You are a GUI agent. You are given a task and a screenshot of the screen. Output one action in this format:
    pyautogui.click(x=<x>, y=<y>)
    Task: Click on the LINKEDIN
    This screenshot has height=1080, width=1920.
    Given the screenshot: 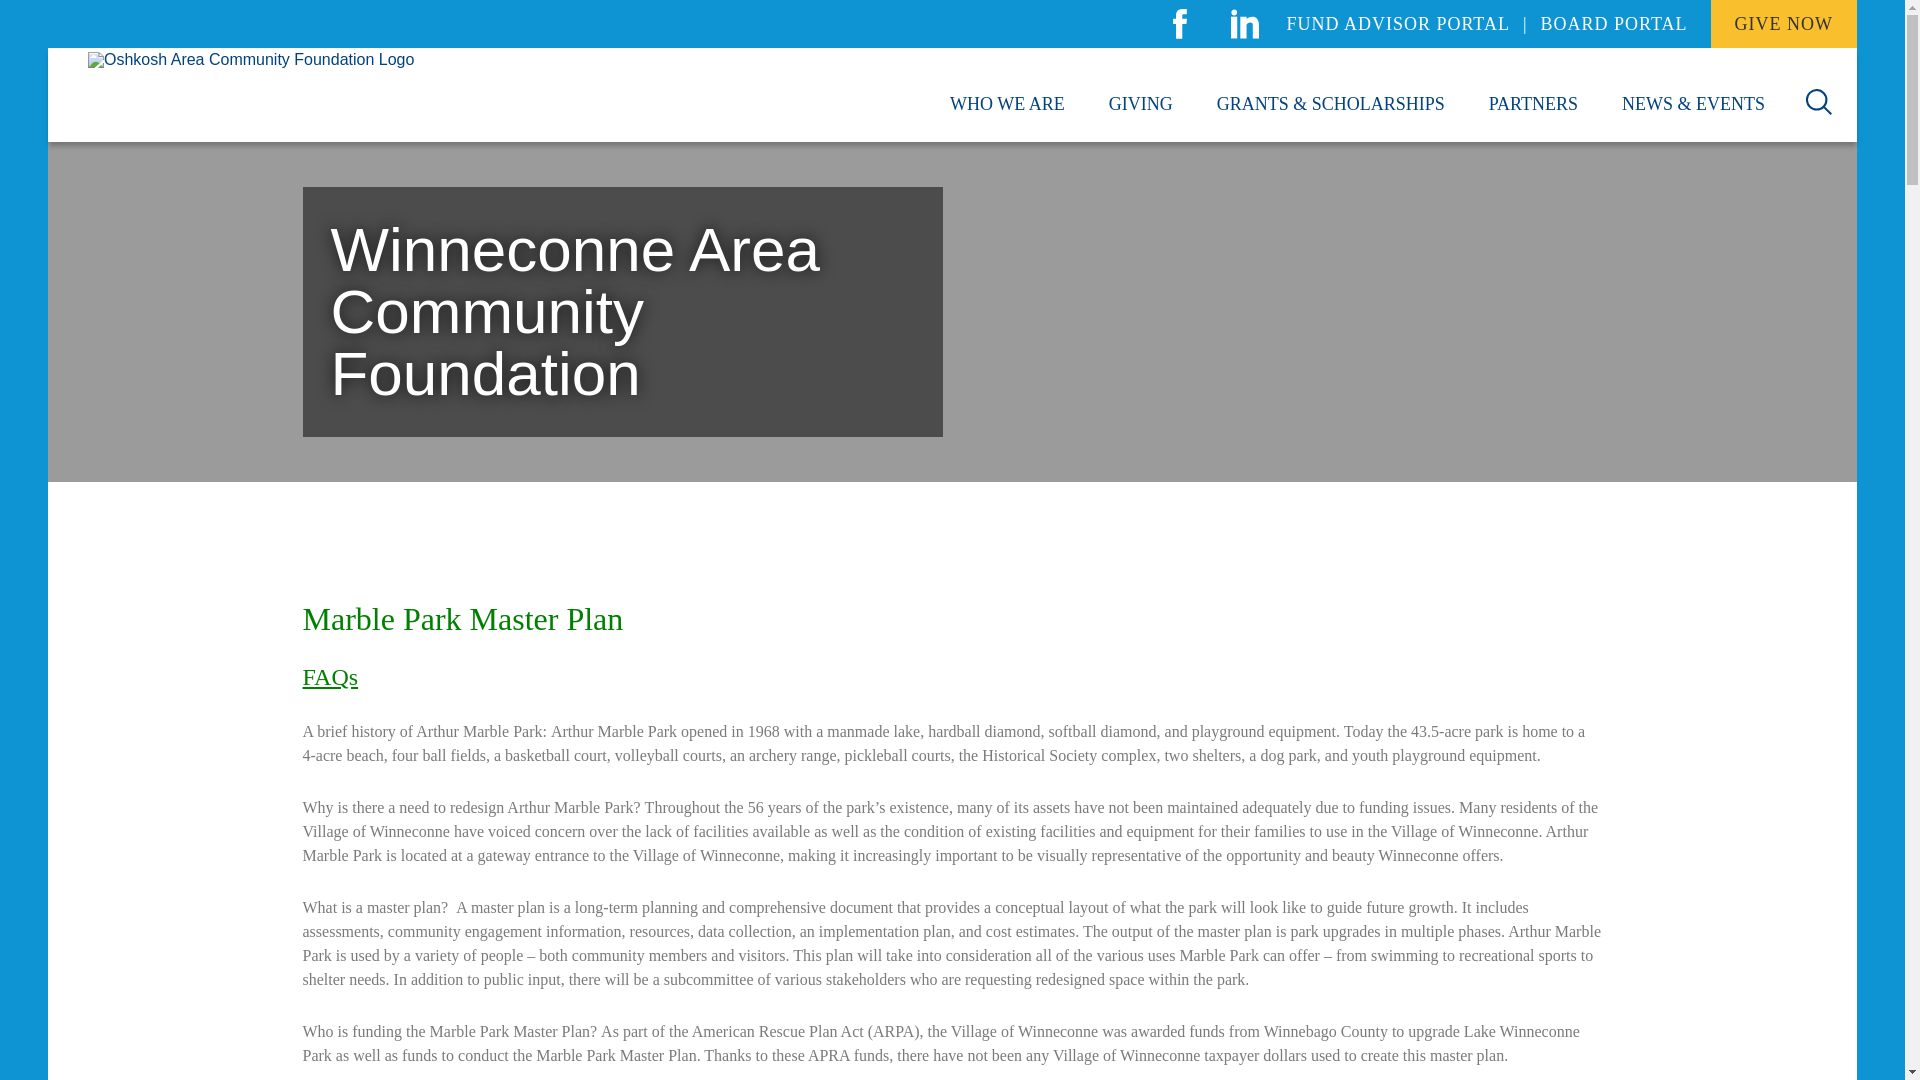 What is the action you would take?
    pyautogui.click(x=1245, y=24)
    